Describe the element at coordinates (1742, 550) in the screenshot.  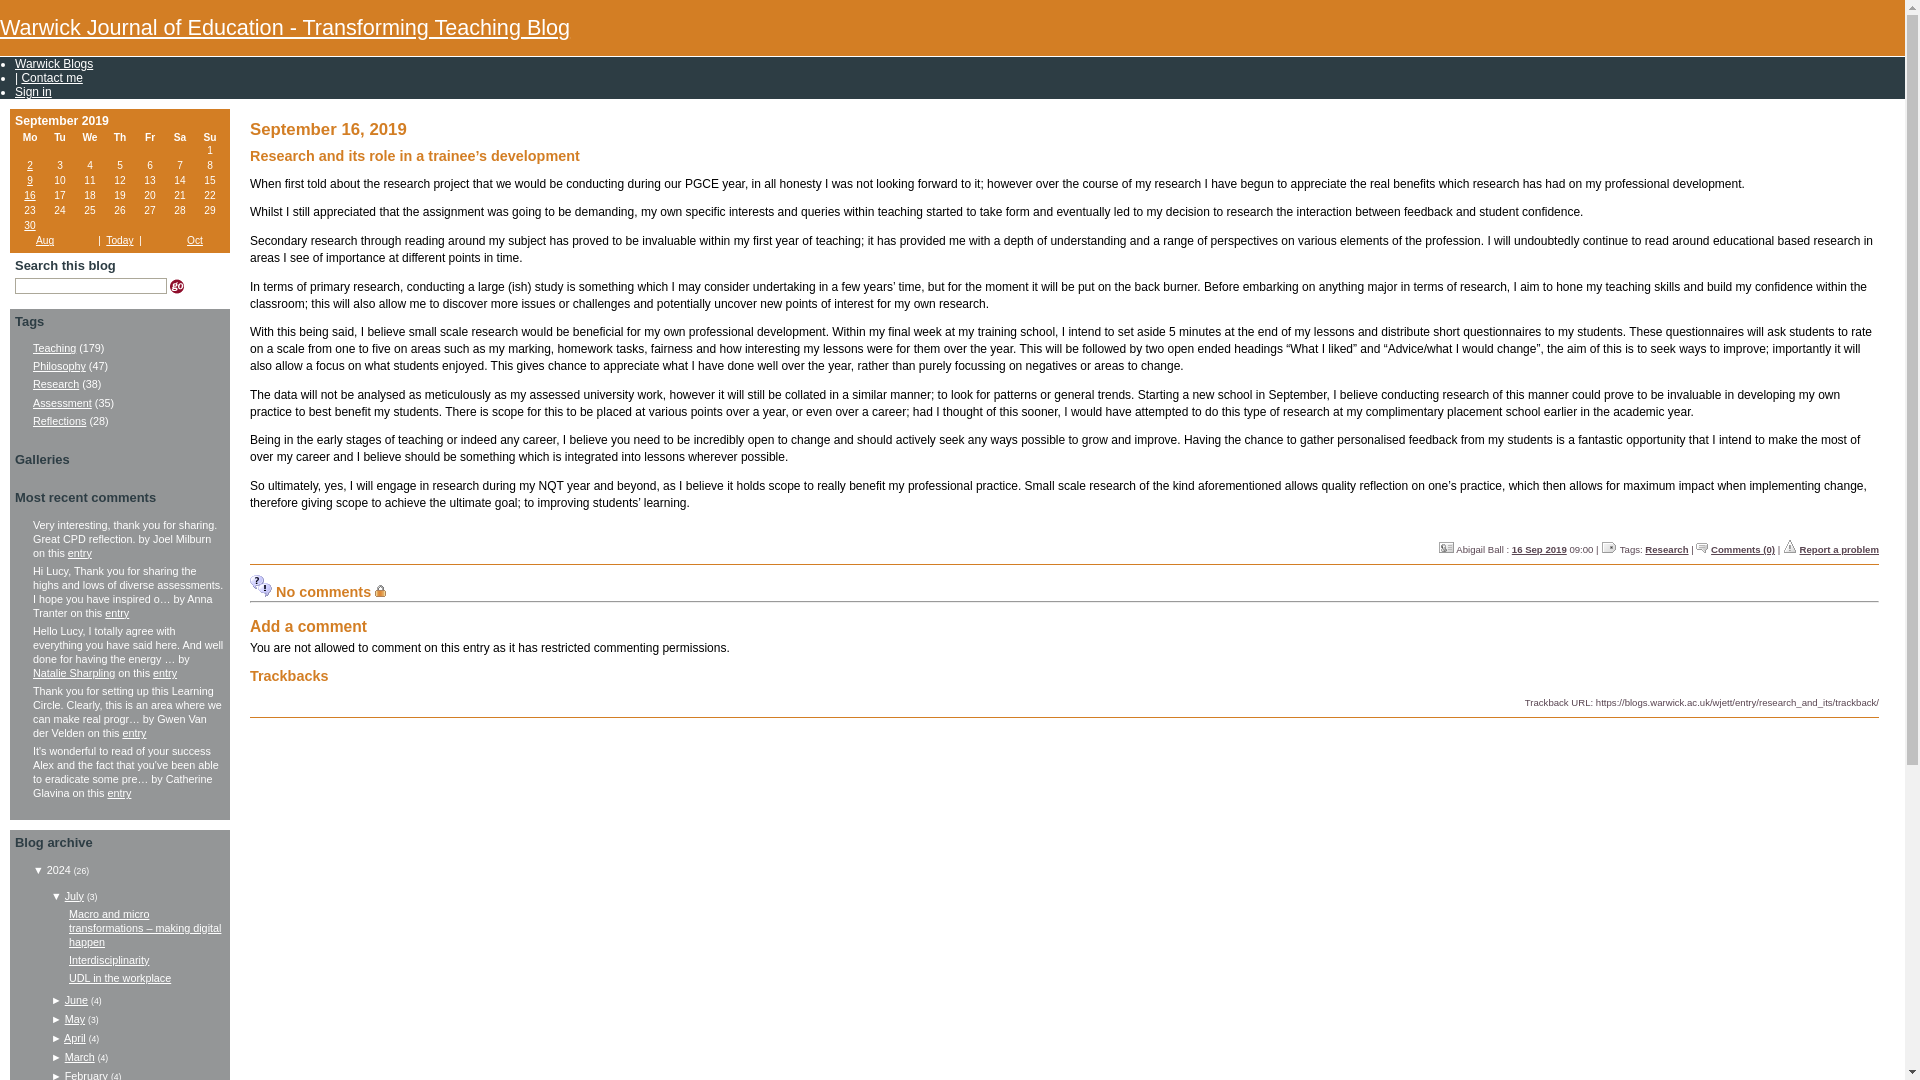
I see `Read or add comments` at that location.